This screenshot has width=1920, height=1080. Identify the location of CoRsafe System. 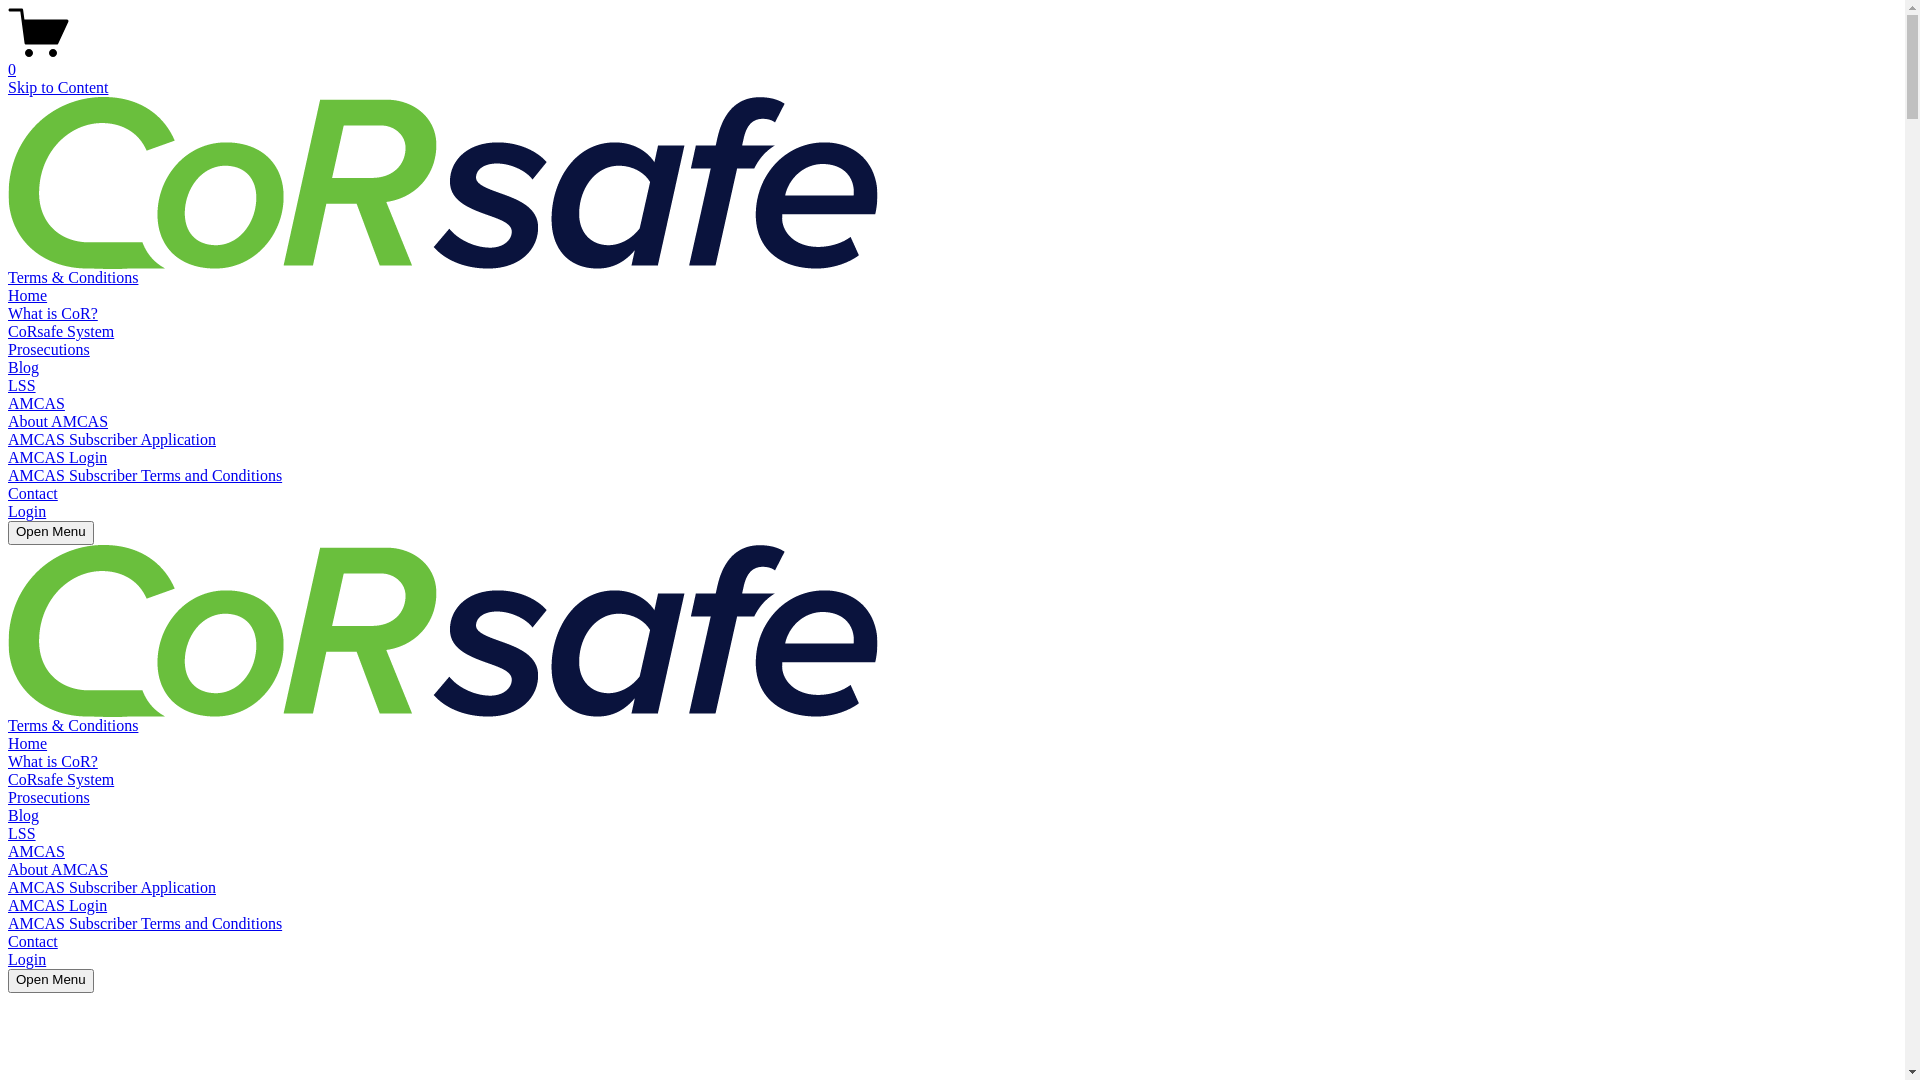
(61, 780).